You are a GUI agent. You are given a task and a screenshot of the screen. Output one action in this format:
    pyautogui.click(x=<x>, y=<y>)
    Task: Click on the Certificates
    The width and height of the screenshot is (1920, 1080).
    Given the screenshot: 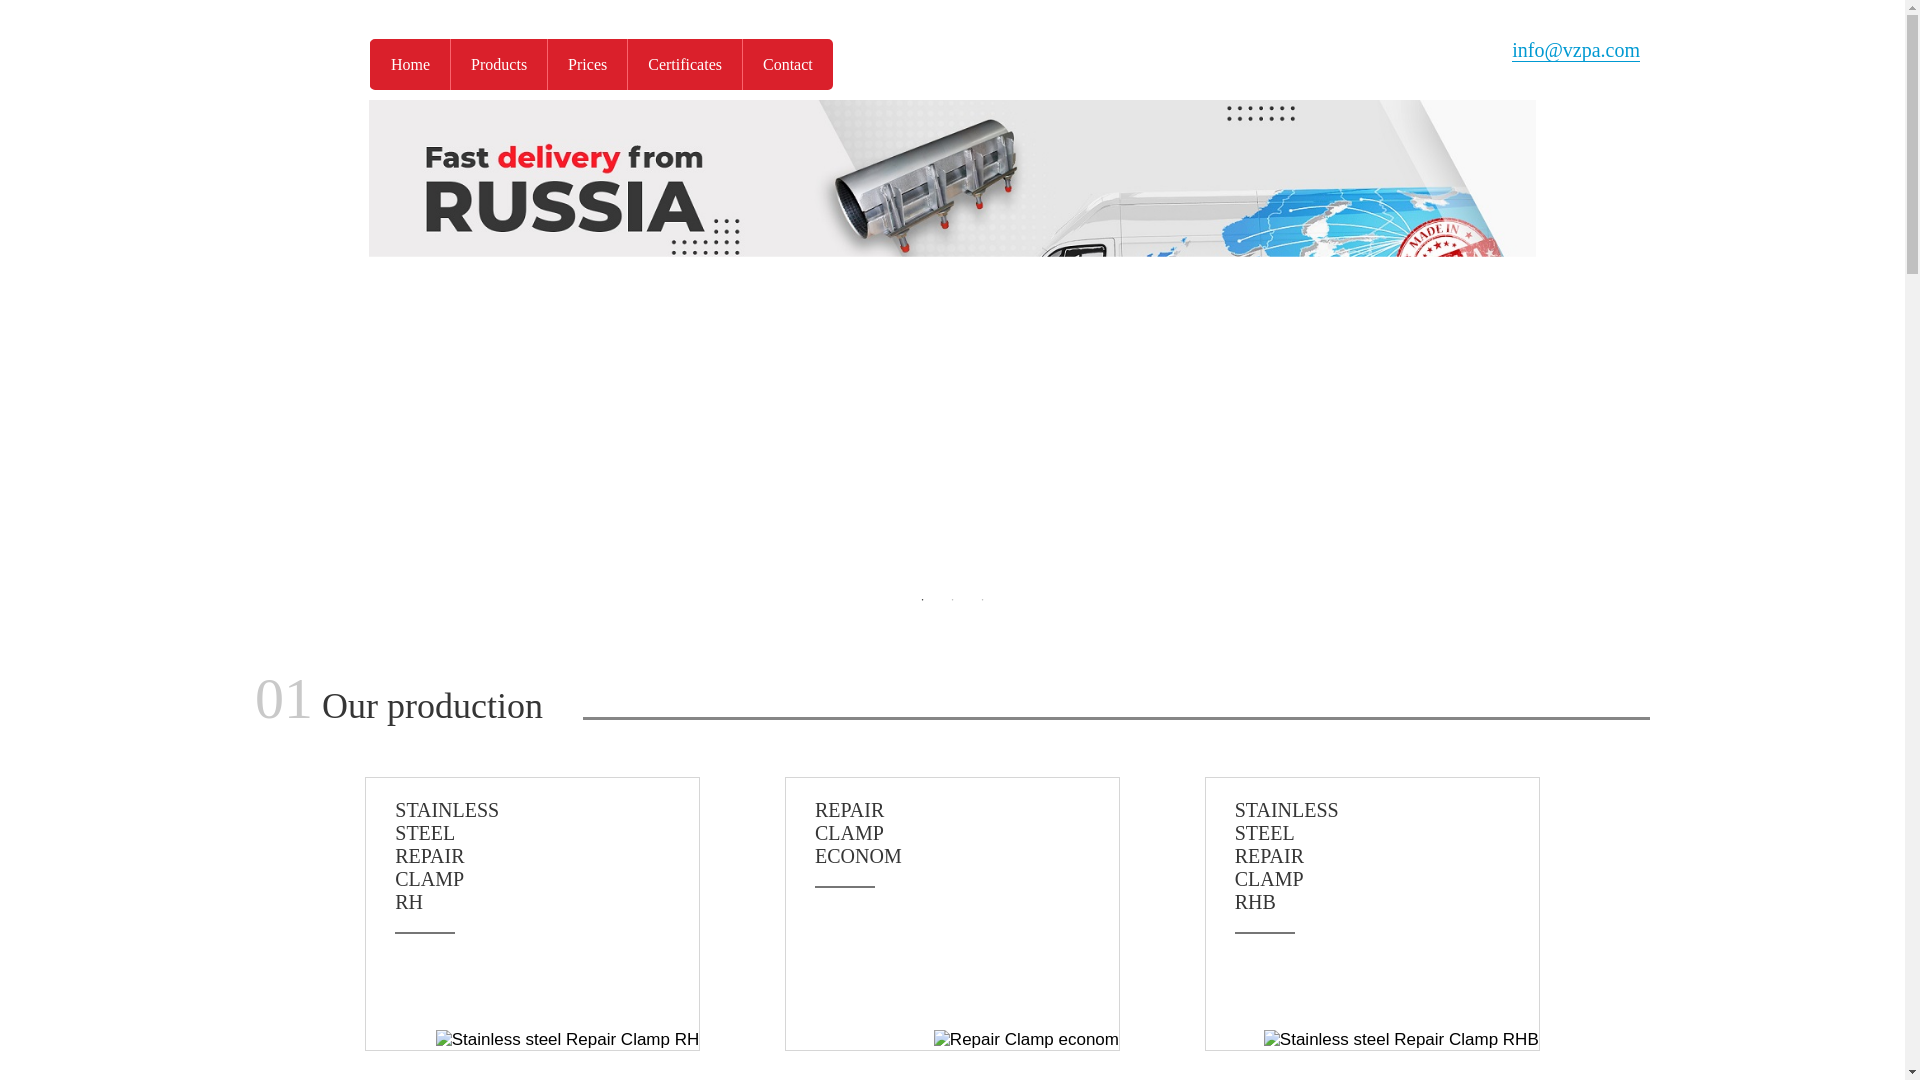 What is the action you would take?
    pyautogui.click(x=684, y=64)
    